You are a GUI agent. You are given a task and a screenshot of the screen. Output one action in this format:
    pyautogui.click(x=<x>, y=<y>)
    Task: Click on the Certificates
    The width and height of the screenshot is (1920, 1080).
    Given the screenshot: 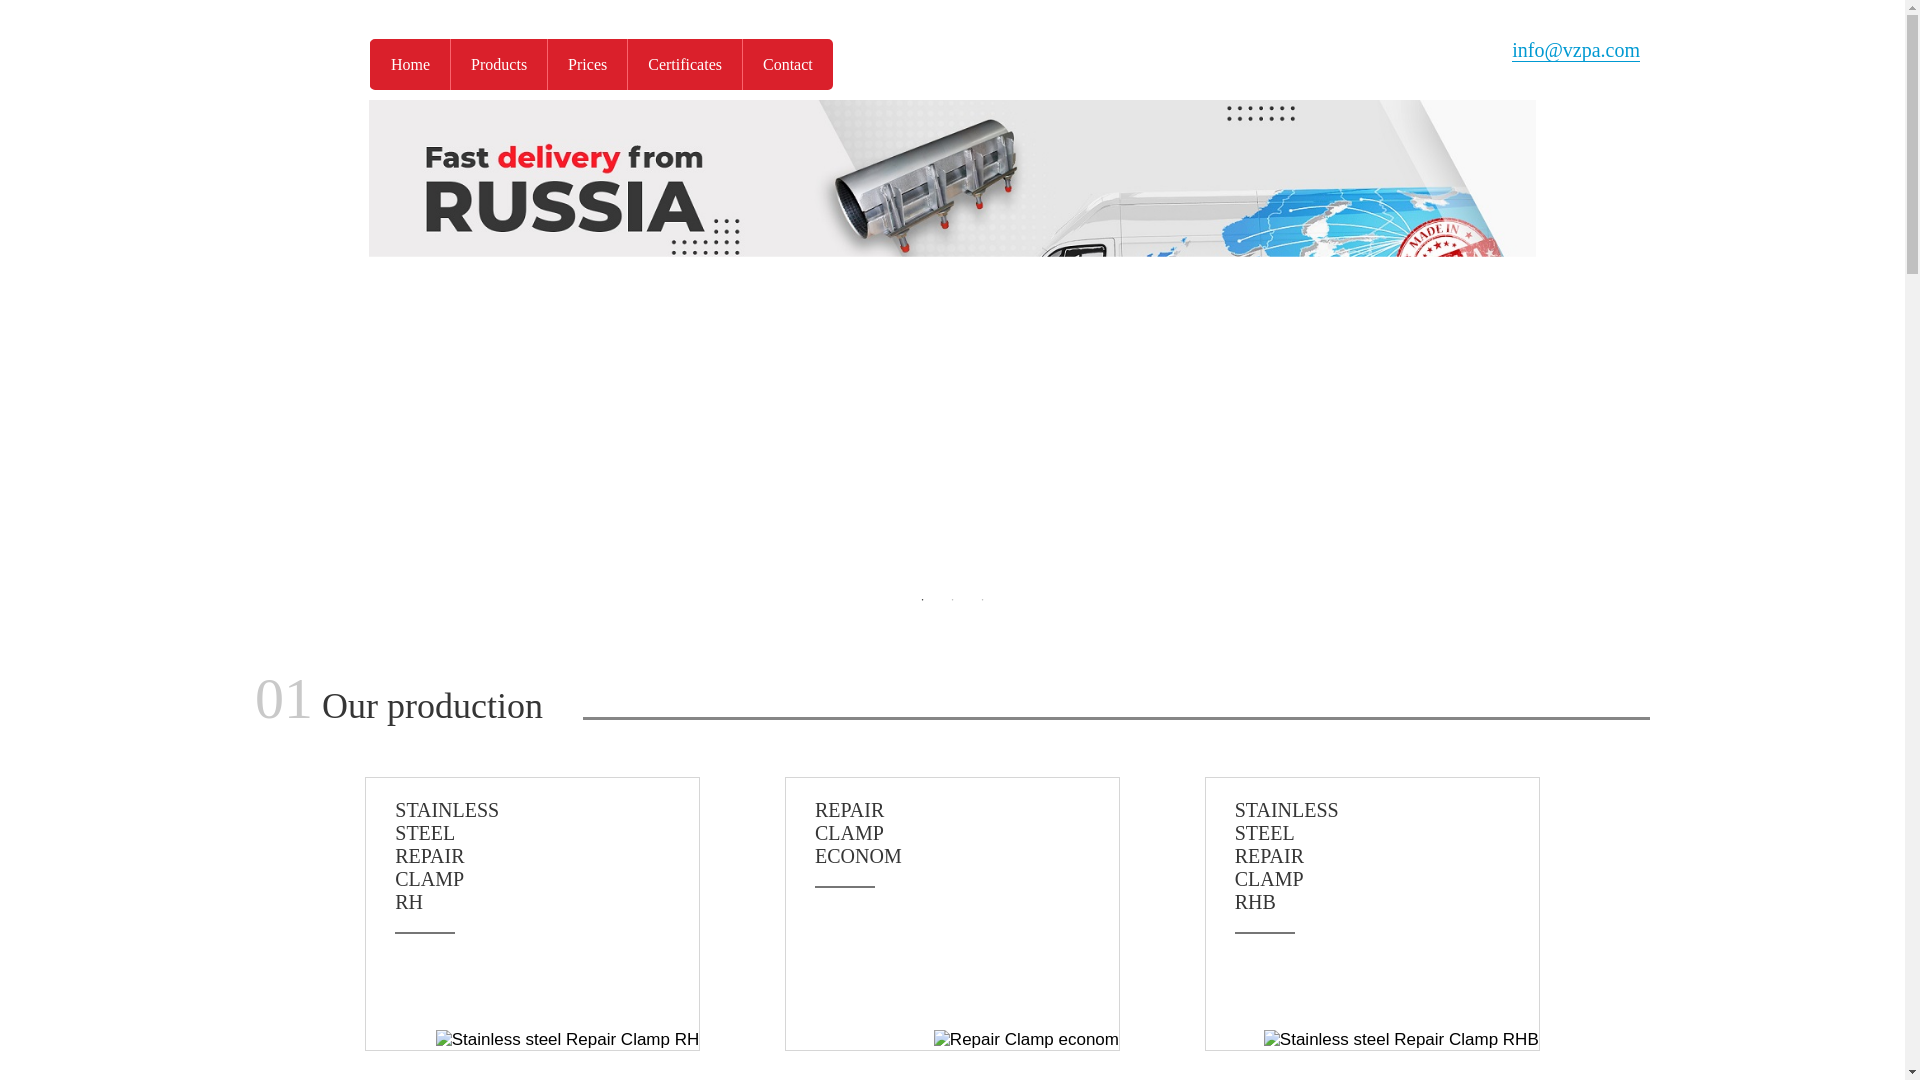 What is the action you would take?
    pyautogui.click(x=684, y=64)
    